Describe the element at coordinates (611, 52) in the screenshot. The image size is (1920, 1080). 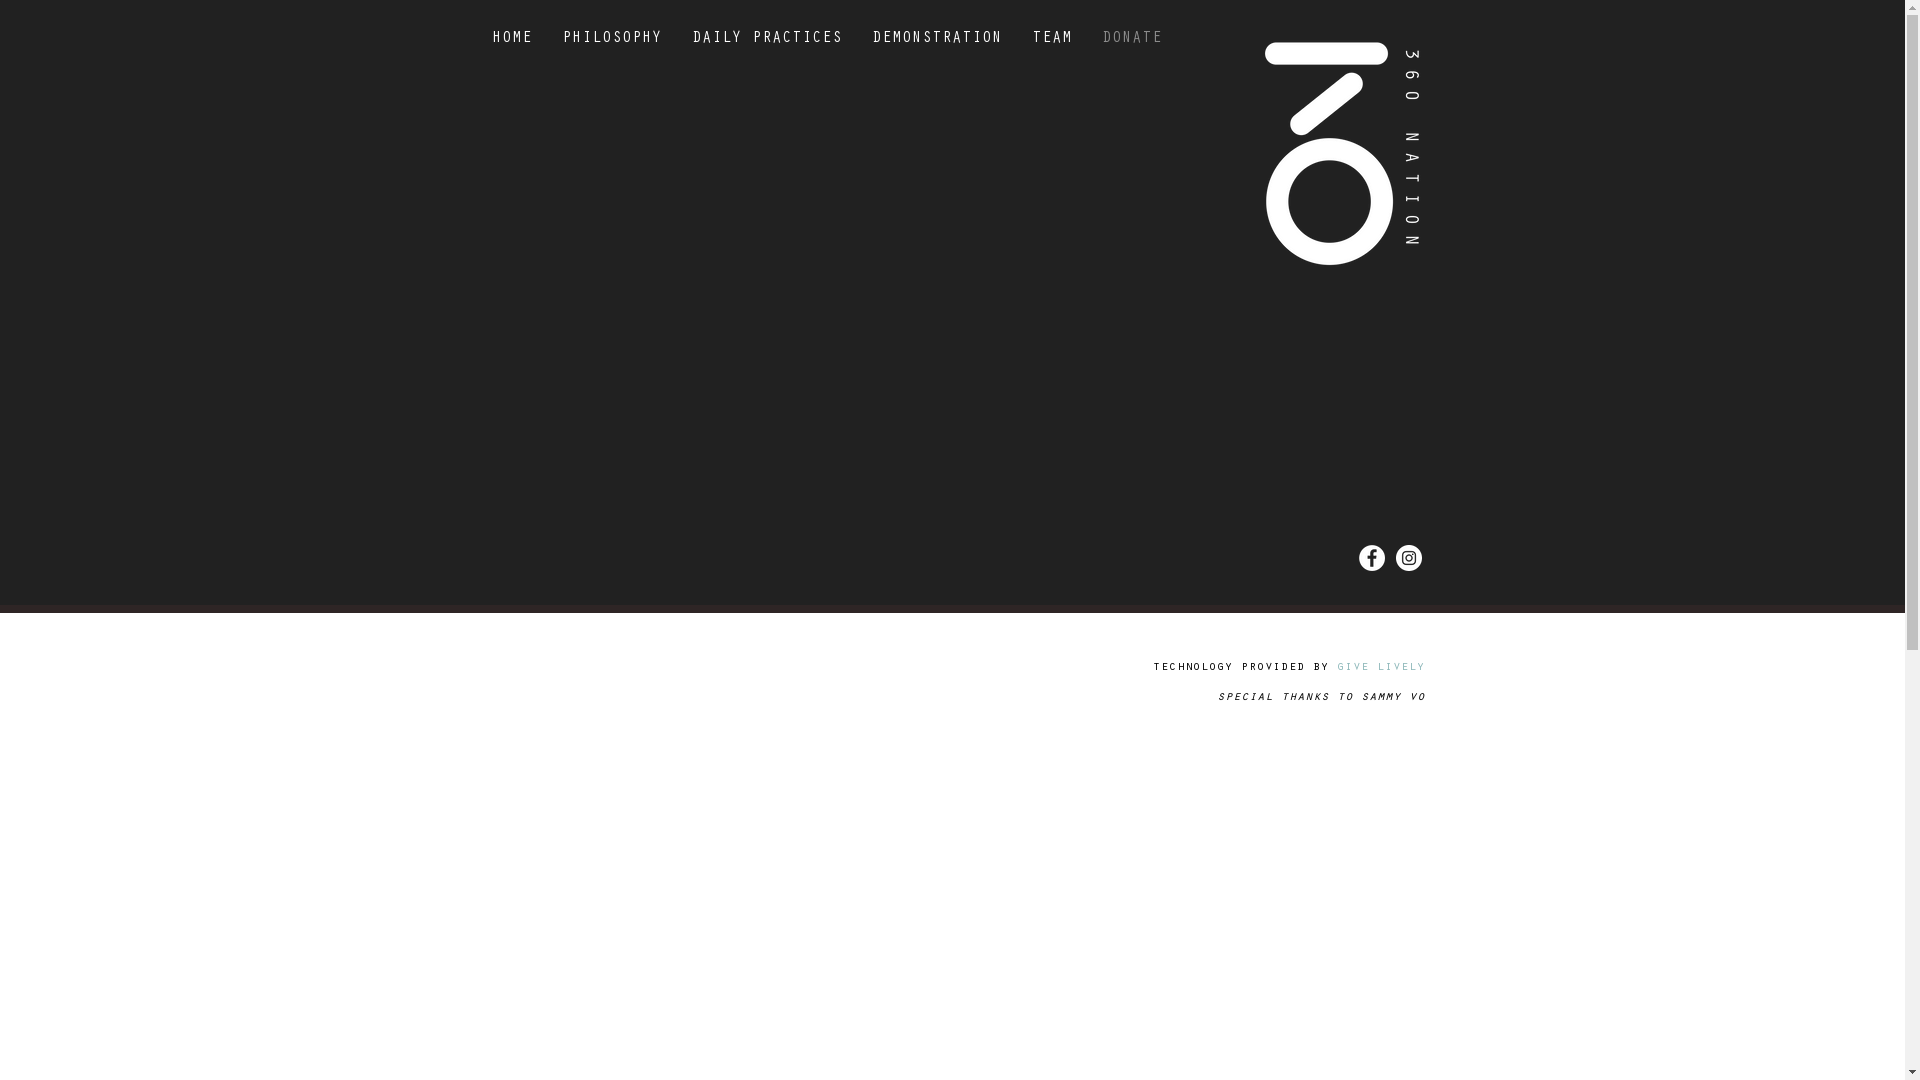
I see `PHILOSOPHY` at that location.